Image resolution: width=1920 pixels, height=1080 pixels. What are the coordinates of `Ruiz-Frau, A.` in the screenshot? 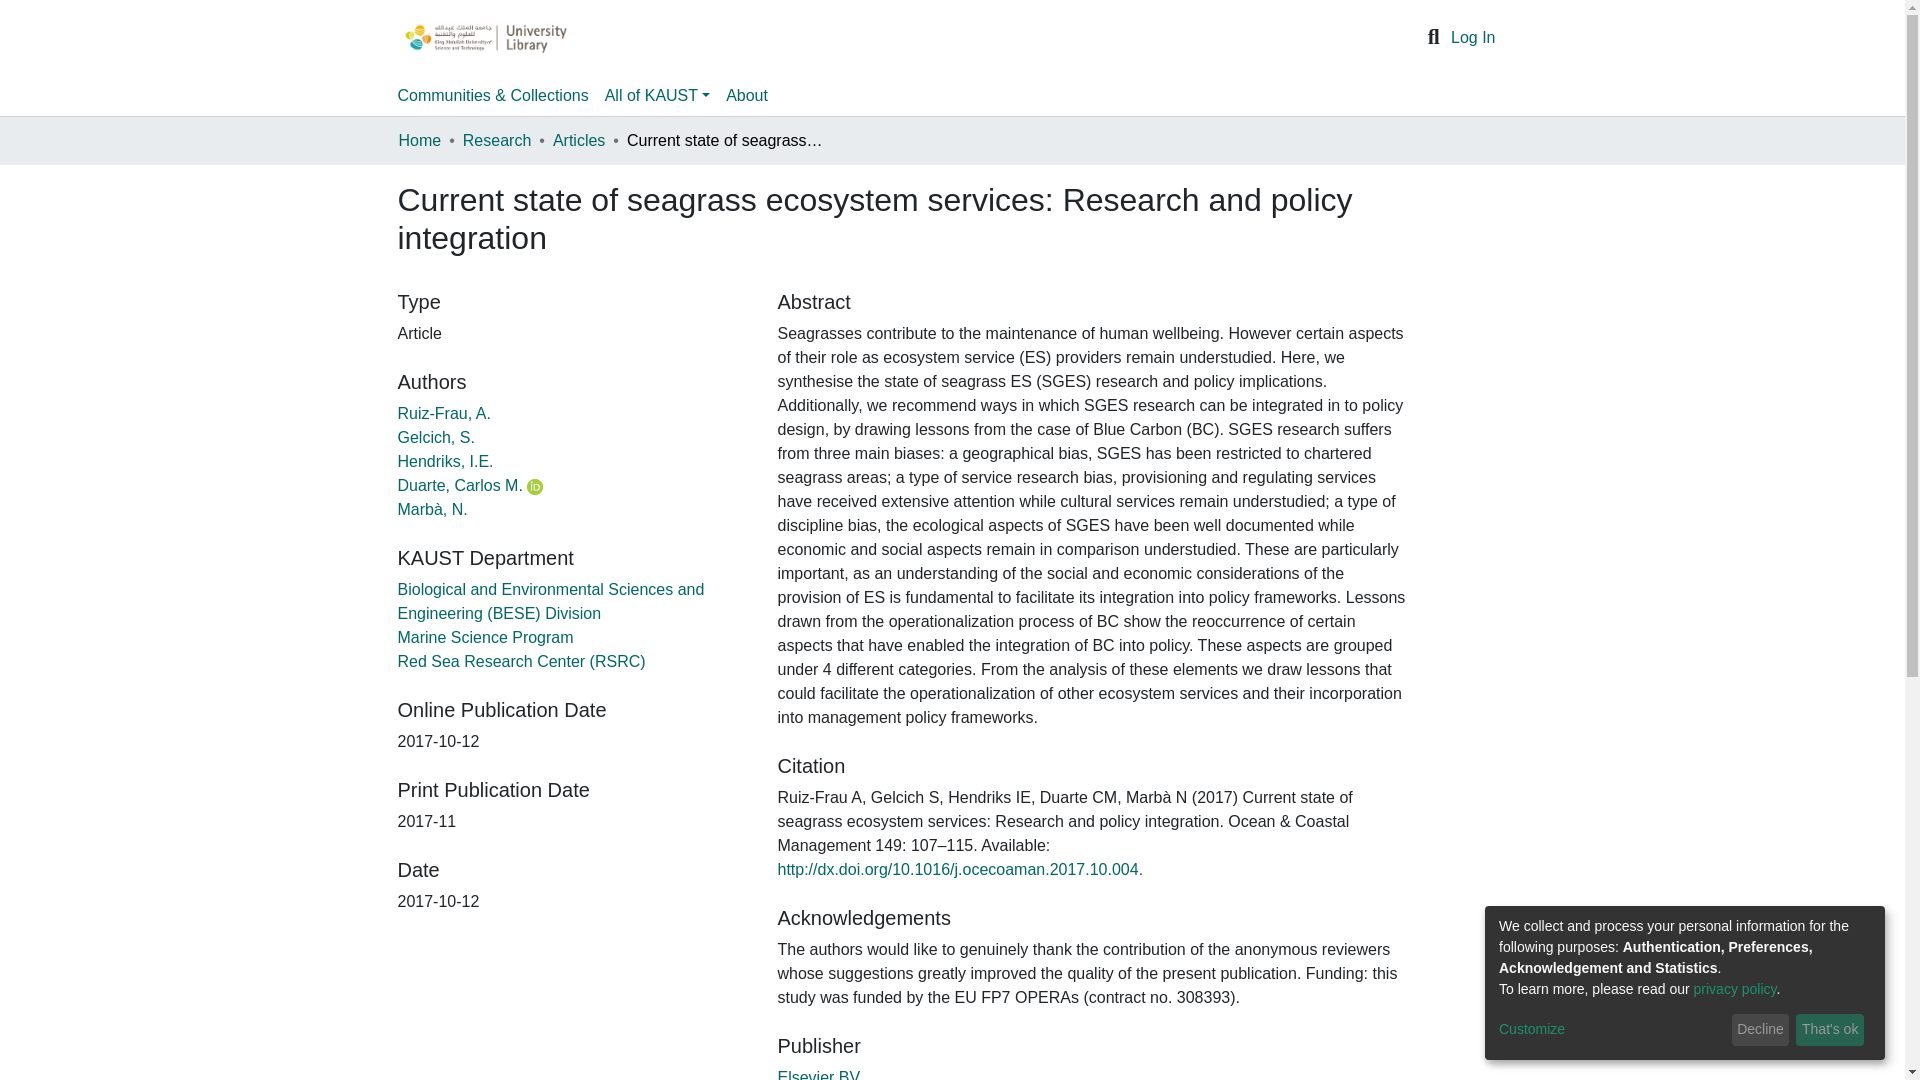 It's located at (444, 414).